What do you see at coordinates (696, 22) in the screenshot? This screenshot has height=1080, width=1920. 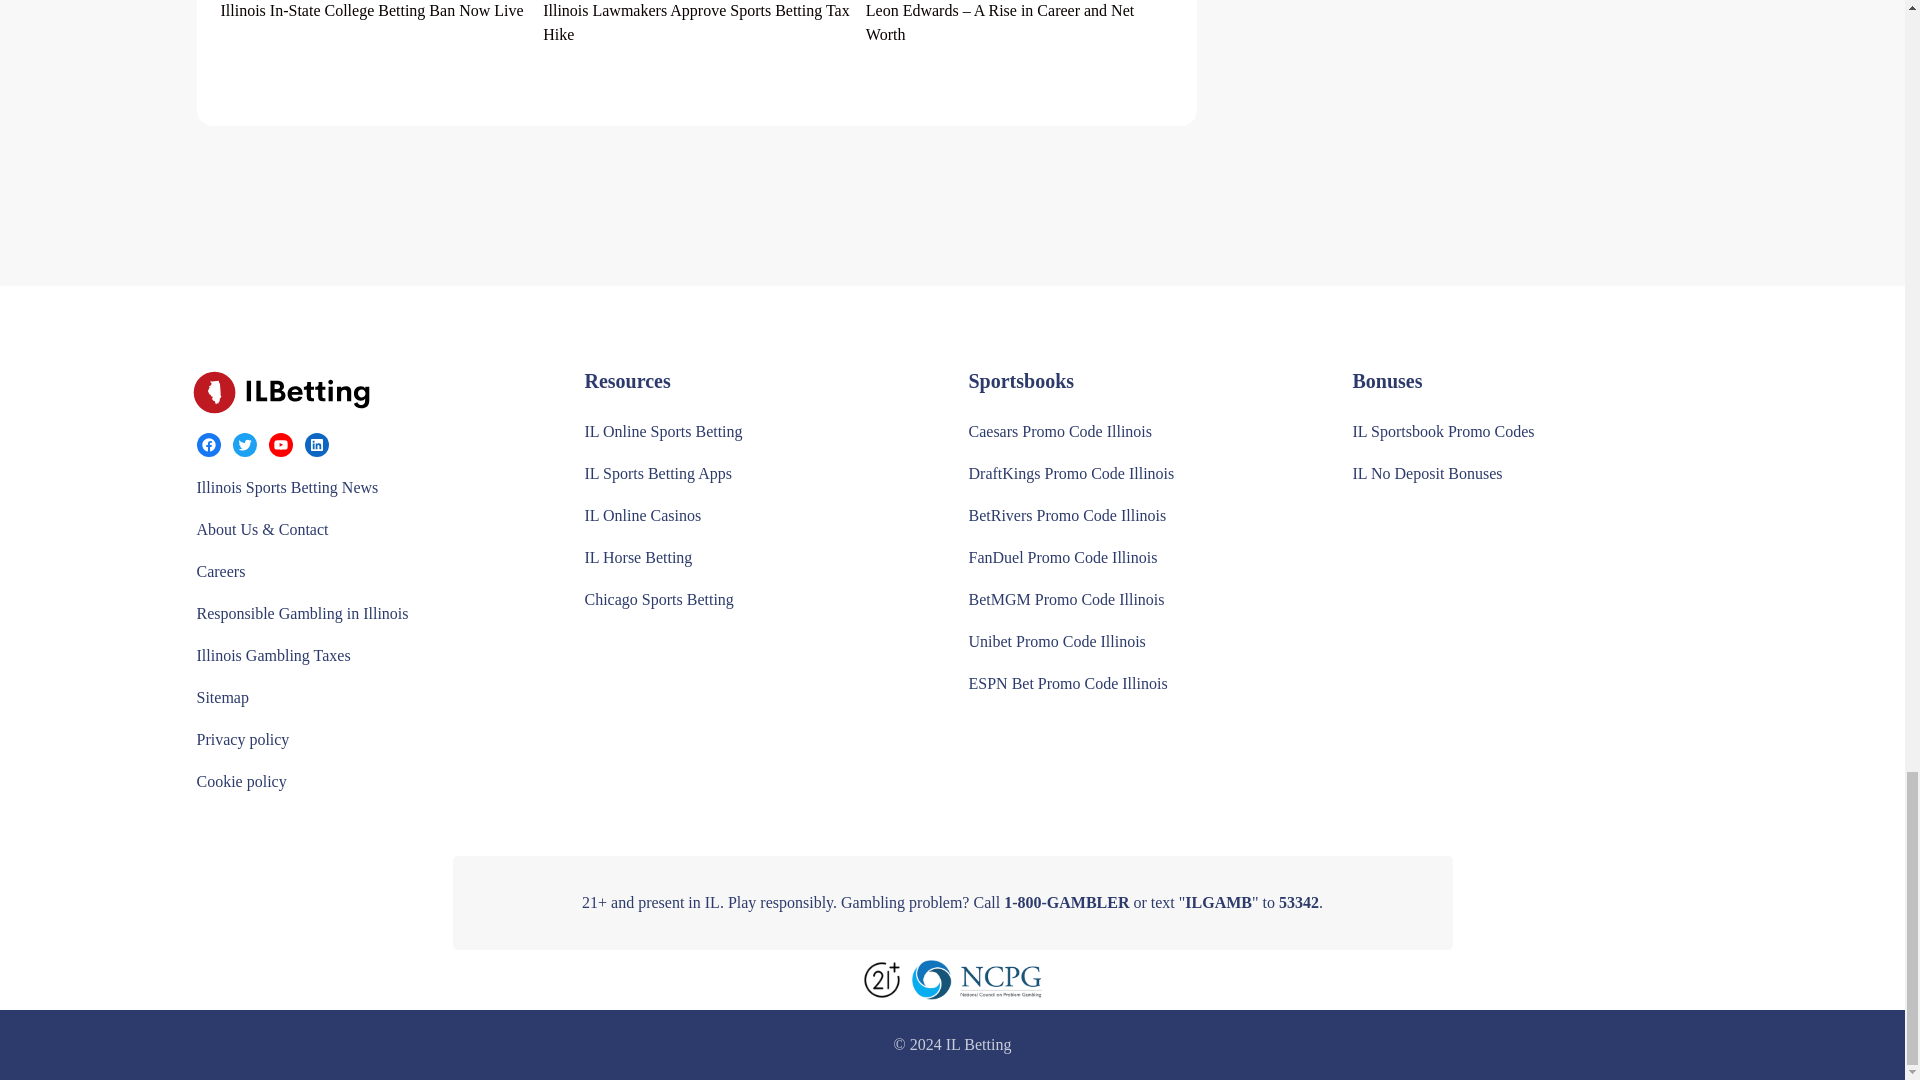 I see `Illinois Lawmakers Approve Sports Betting Tax Hike` at bounding box center [696, 22].